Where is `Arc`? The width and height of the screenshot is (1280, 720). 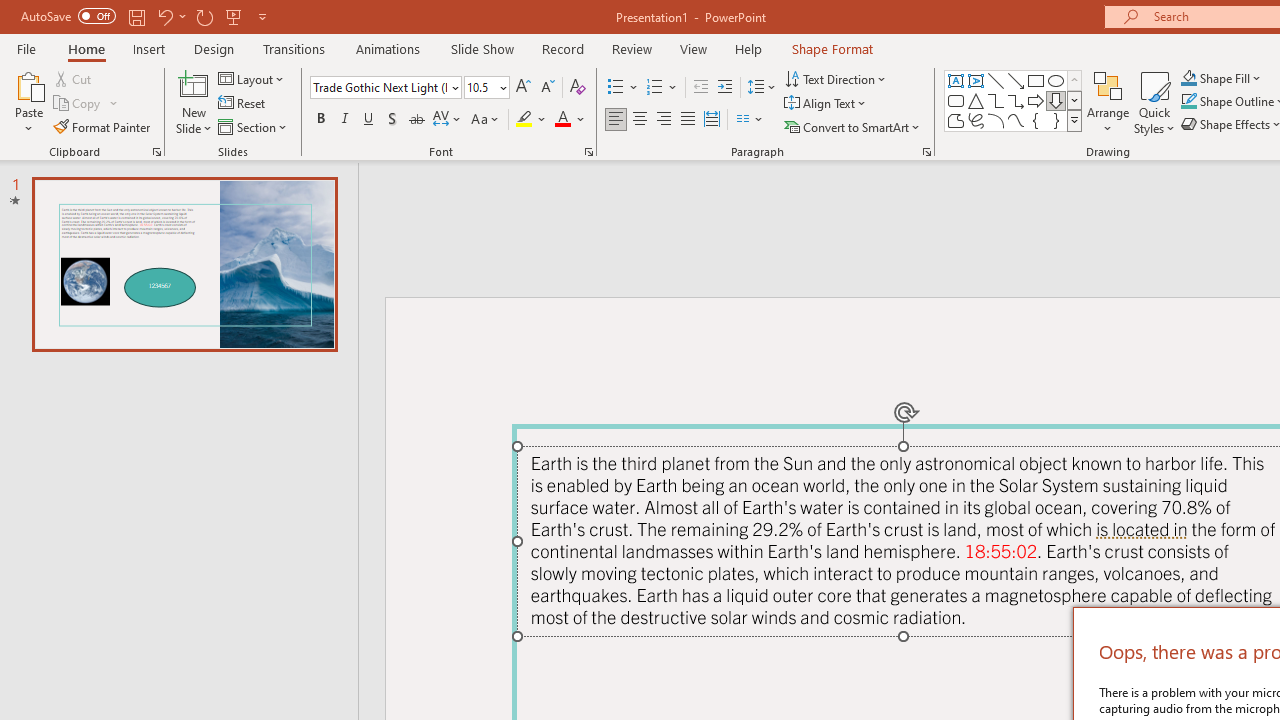 Arc is located at coordinates (996, 120).